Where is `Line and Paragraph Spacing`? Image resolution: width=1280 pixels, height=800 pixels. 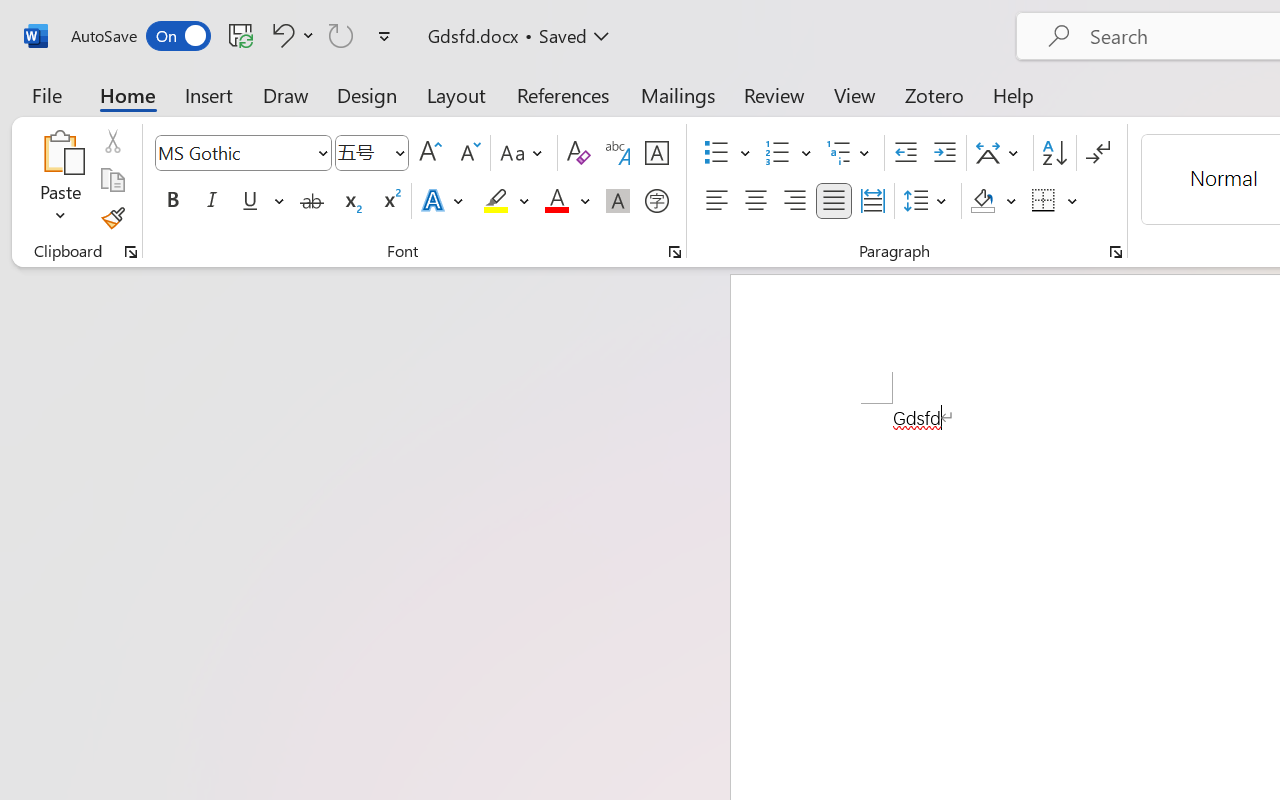 Line and Paragraph Spacing is located at coordinates (928, 201).